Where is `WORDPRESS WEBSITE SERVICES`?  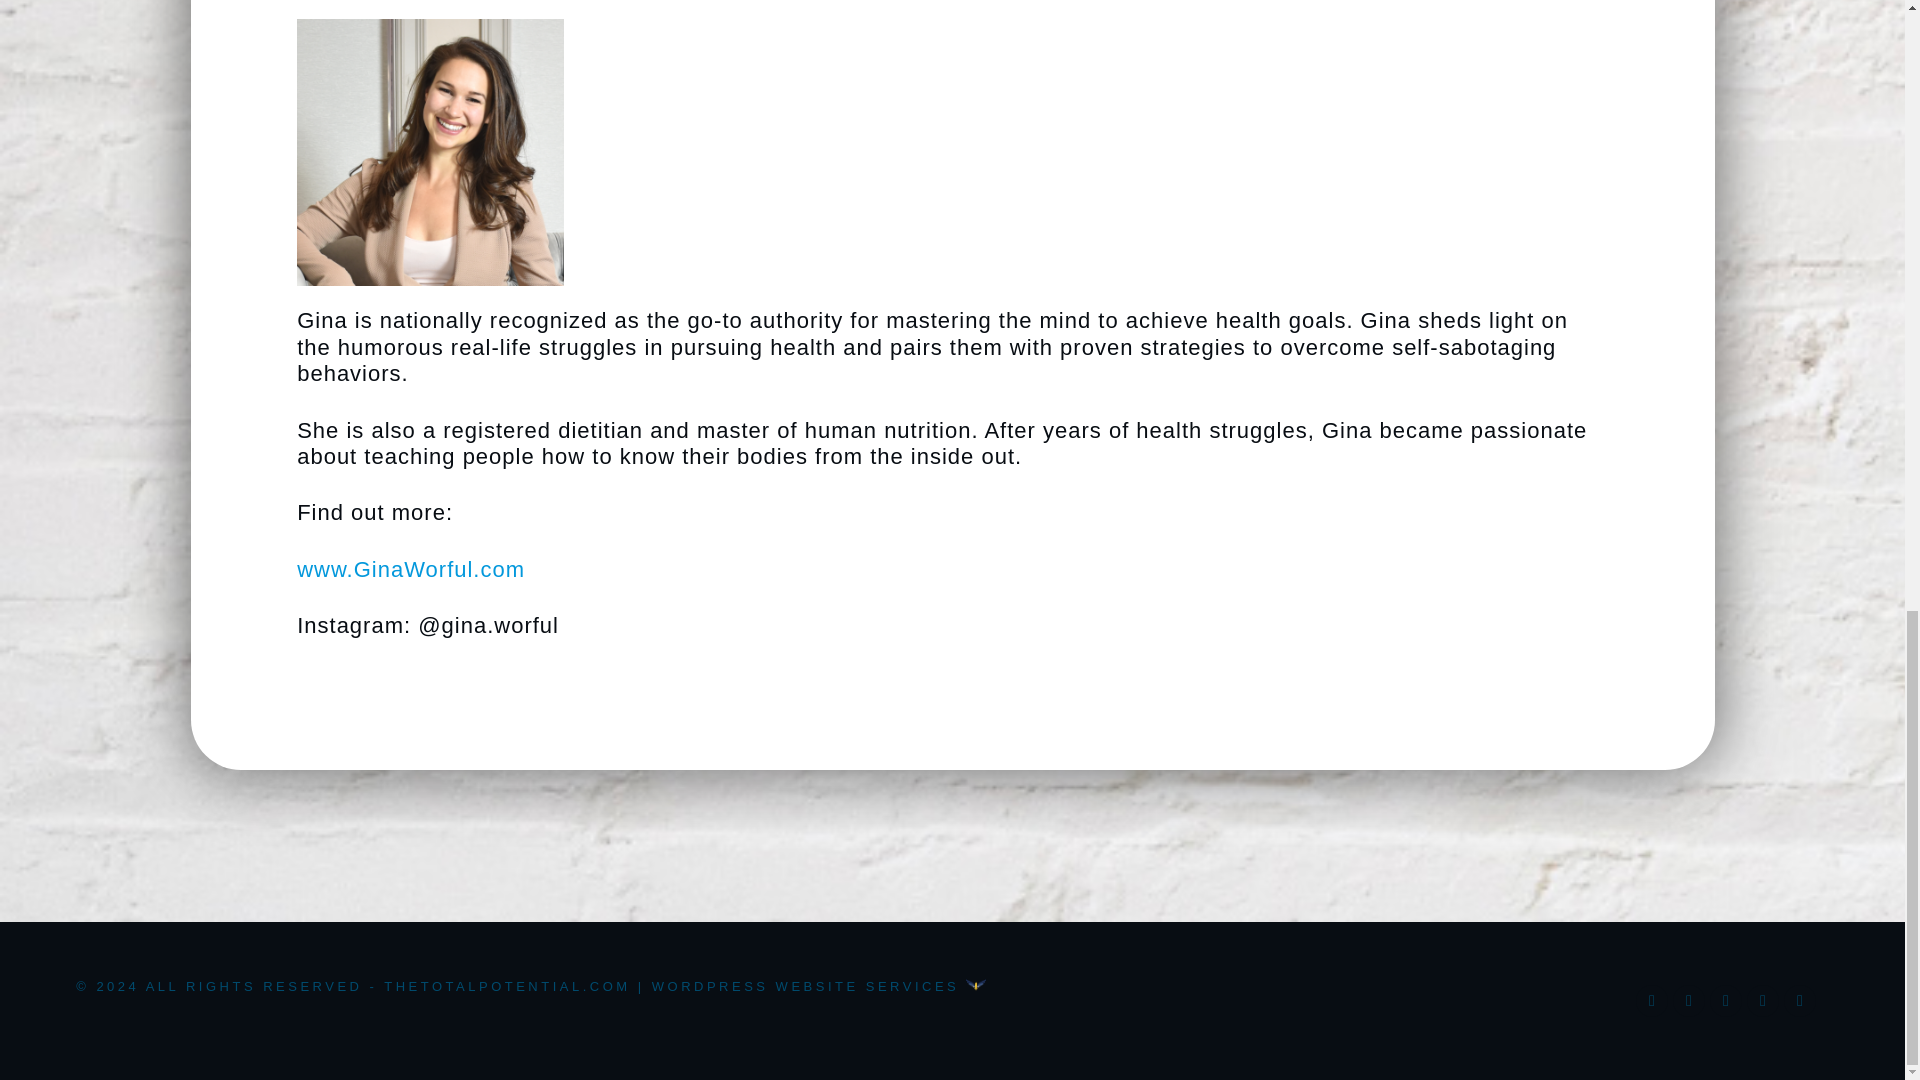 WORDPRESS WEBSITE SERVICES is located at coordinates (819, 986).